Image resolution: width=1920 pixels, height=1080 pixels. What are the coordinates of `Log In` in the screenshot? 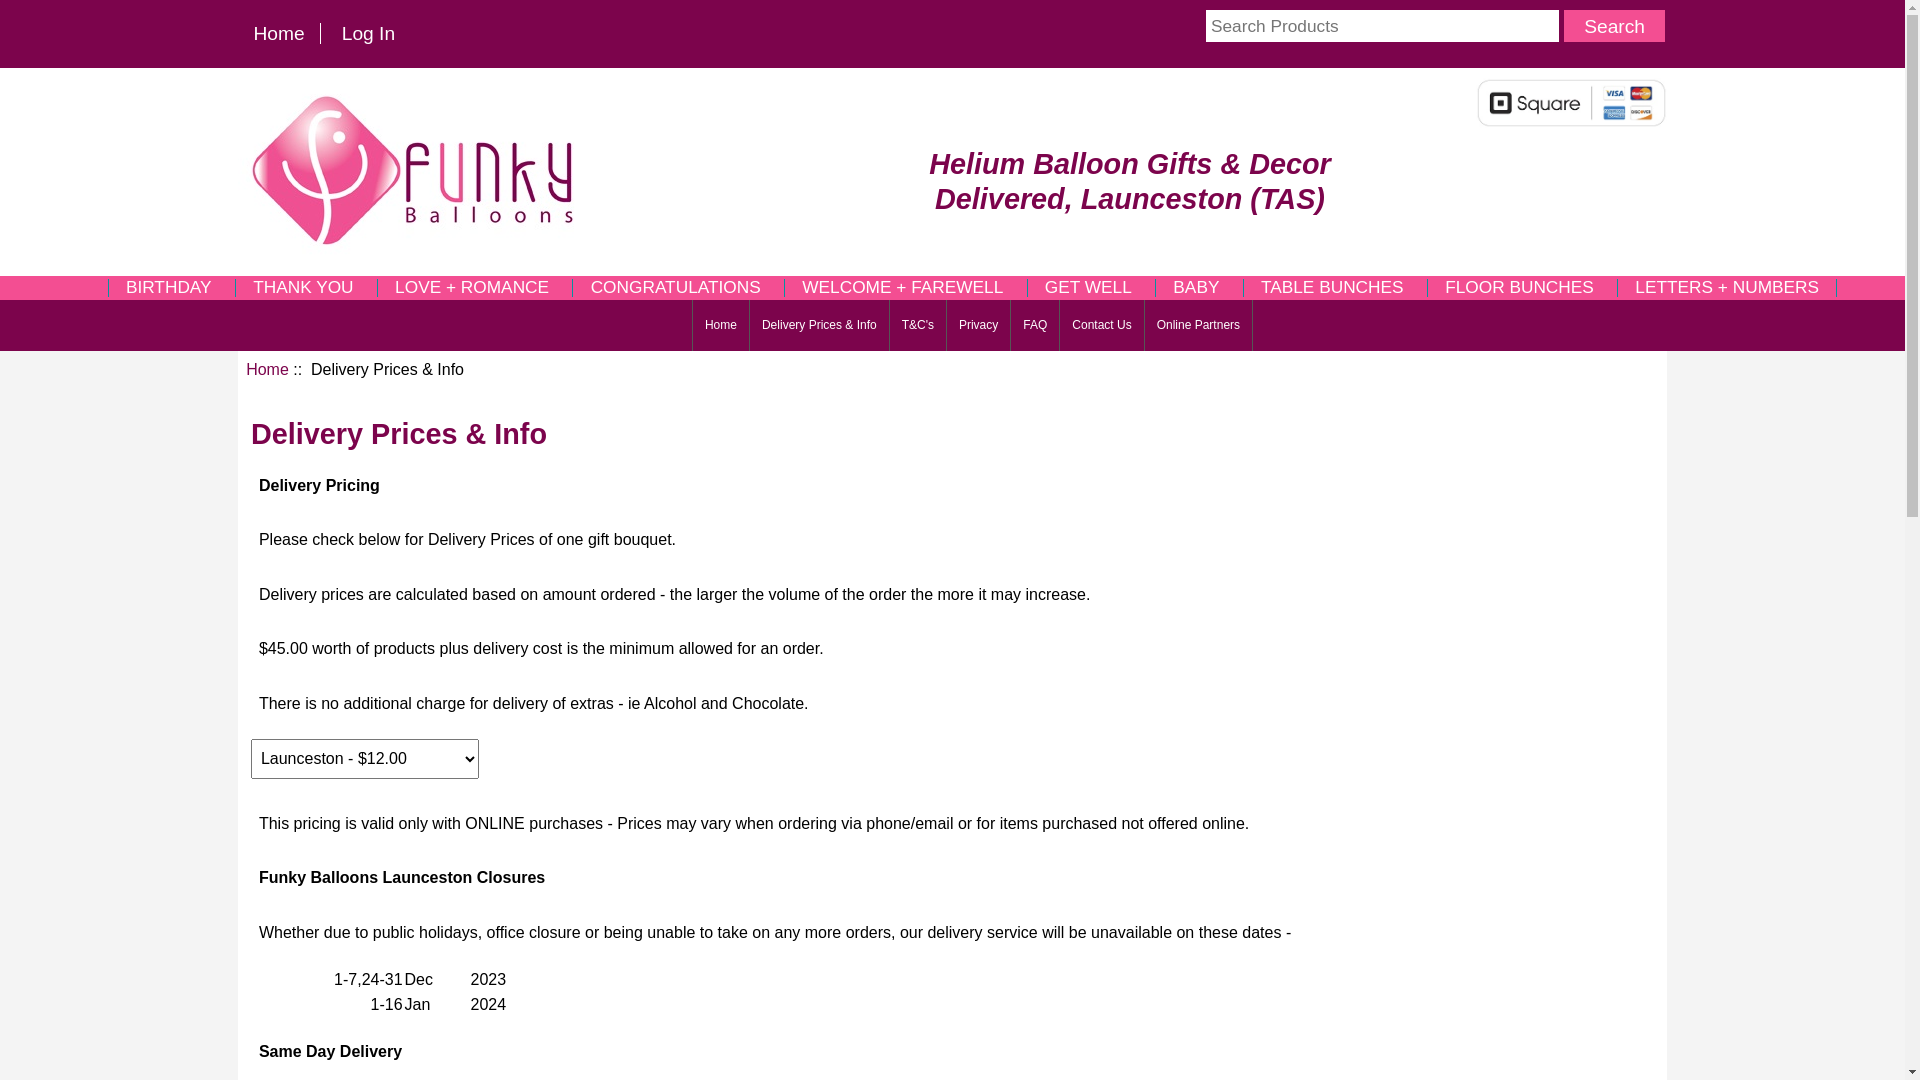 It's located at (368, 34).